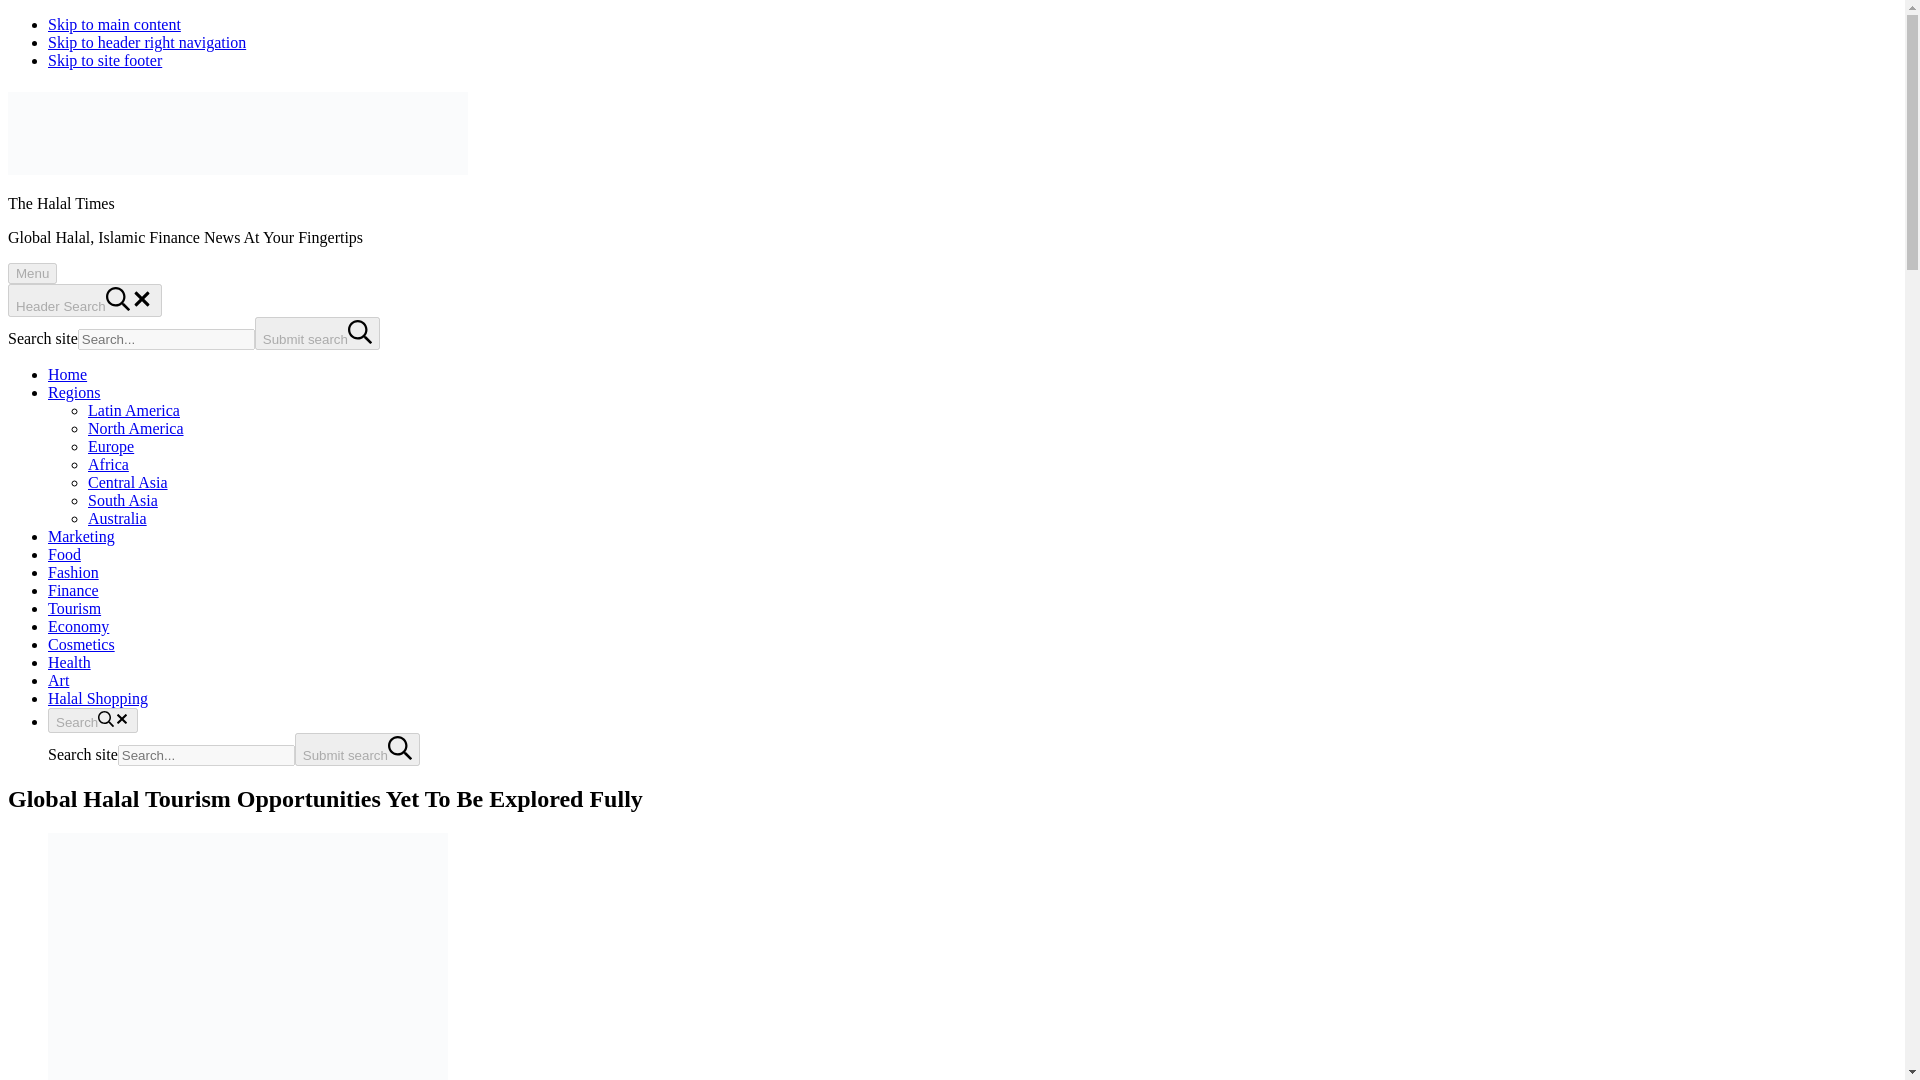 This screenshot has width=1920, height=1080. I want to click on Art, so click(58, 680).